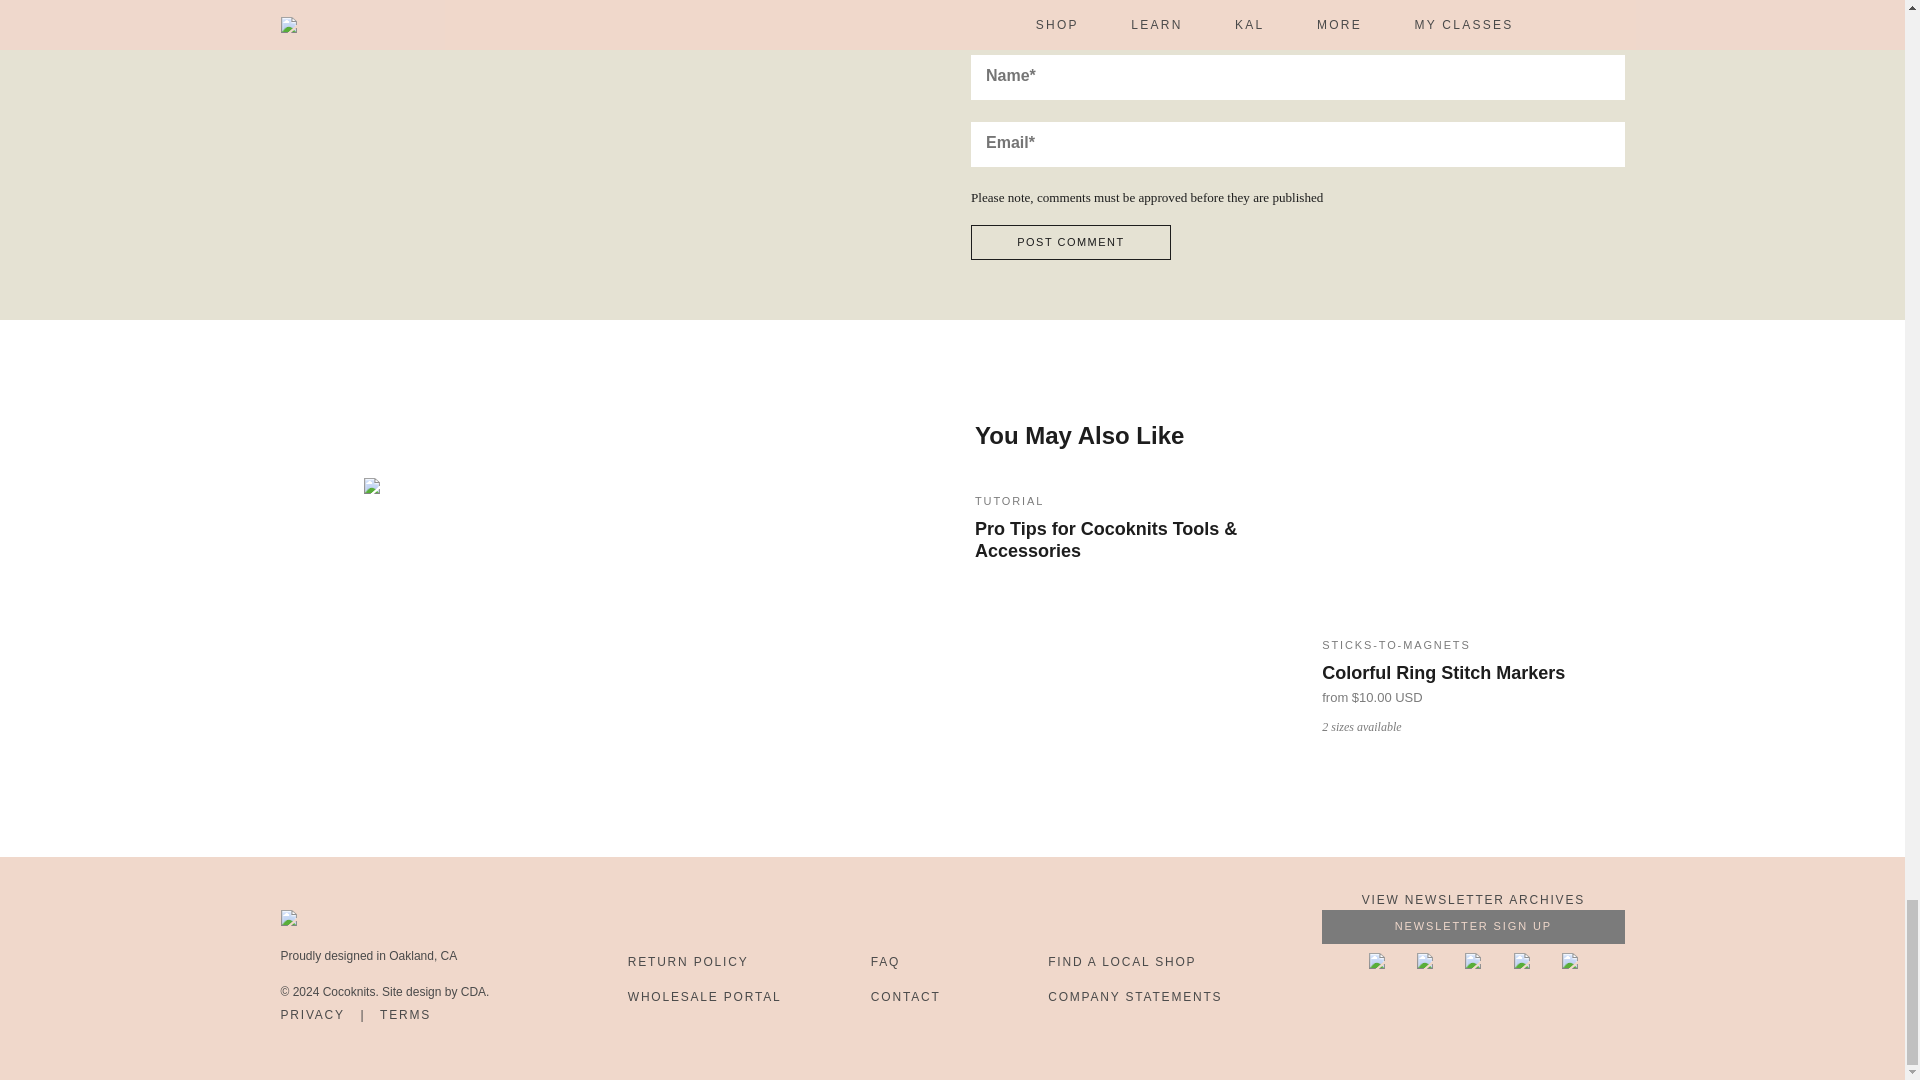  Describe the element at coordinates (1538, 964) in the screenshot. I see `Cocoknits on Instagram` at that location.